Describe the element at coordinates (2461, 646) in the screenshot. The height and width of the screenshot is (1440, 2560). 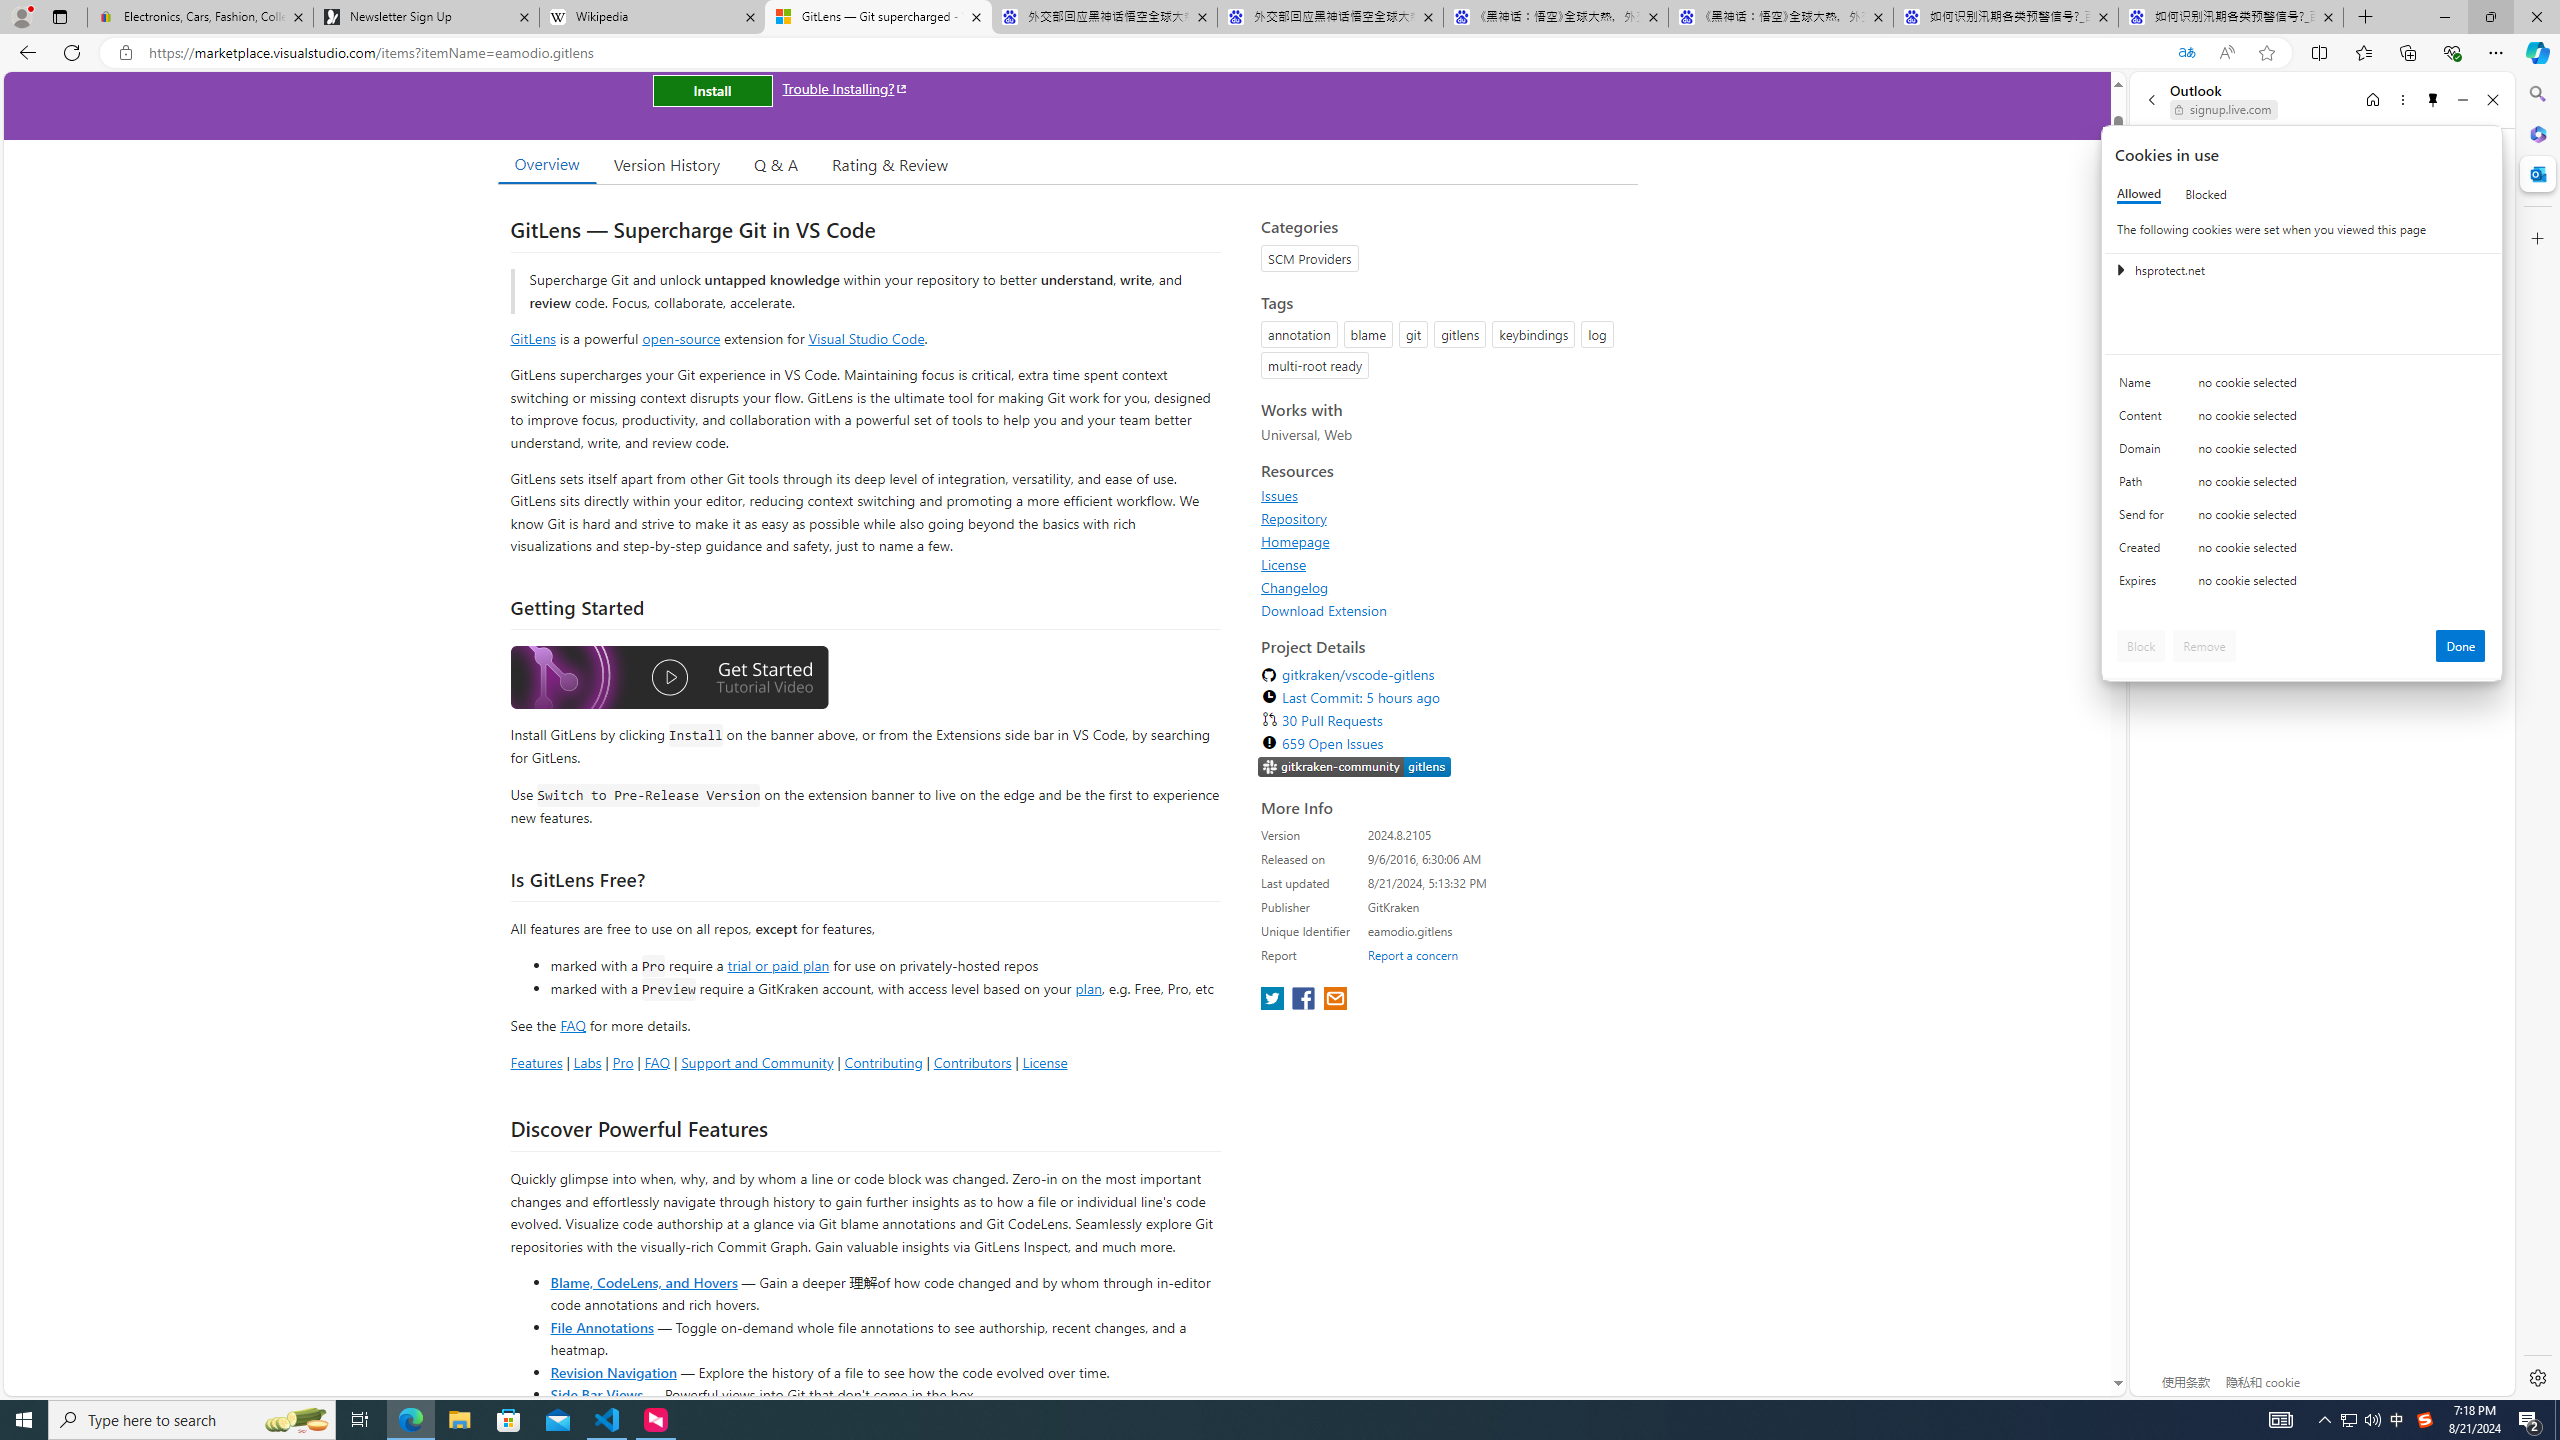
I see `Done` at that location.